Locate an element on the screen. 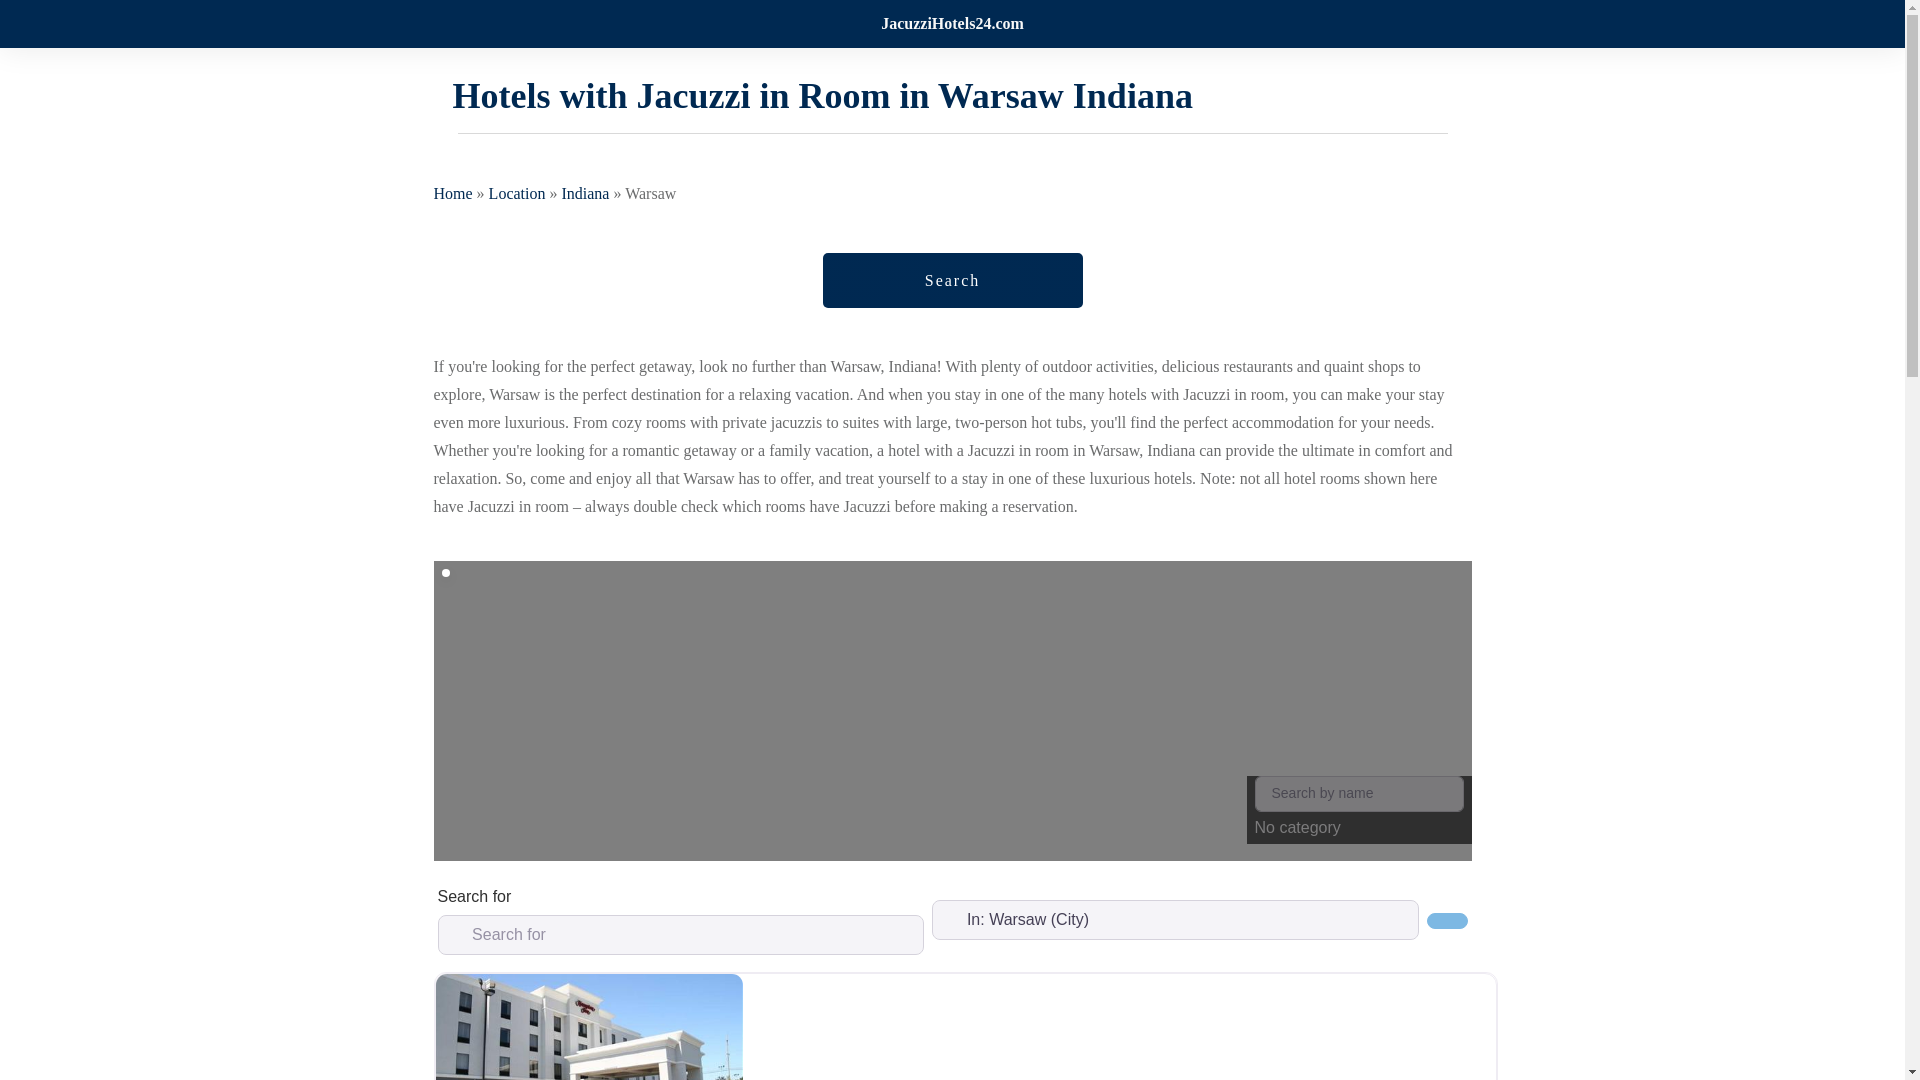 Image resolution: width=1920 pixels, height=1080 pixels. Location is located at coordinates (517, 192).